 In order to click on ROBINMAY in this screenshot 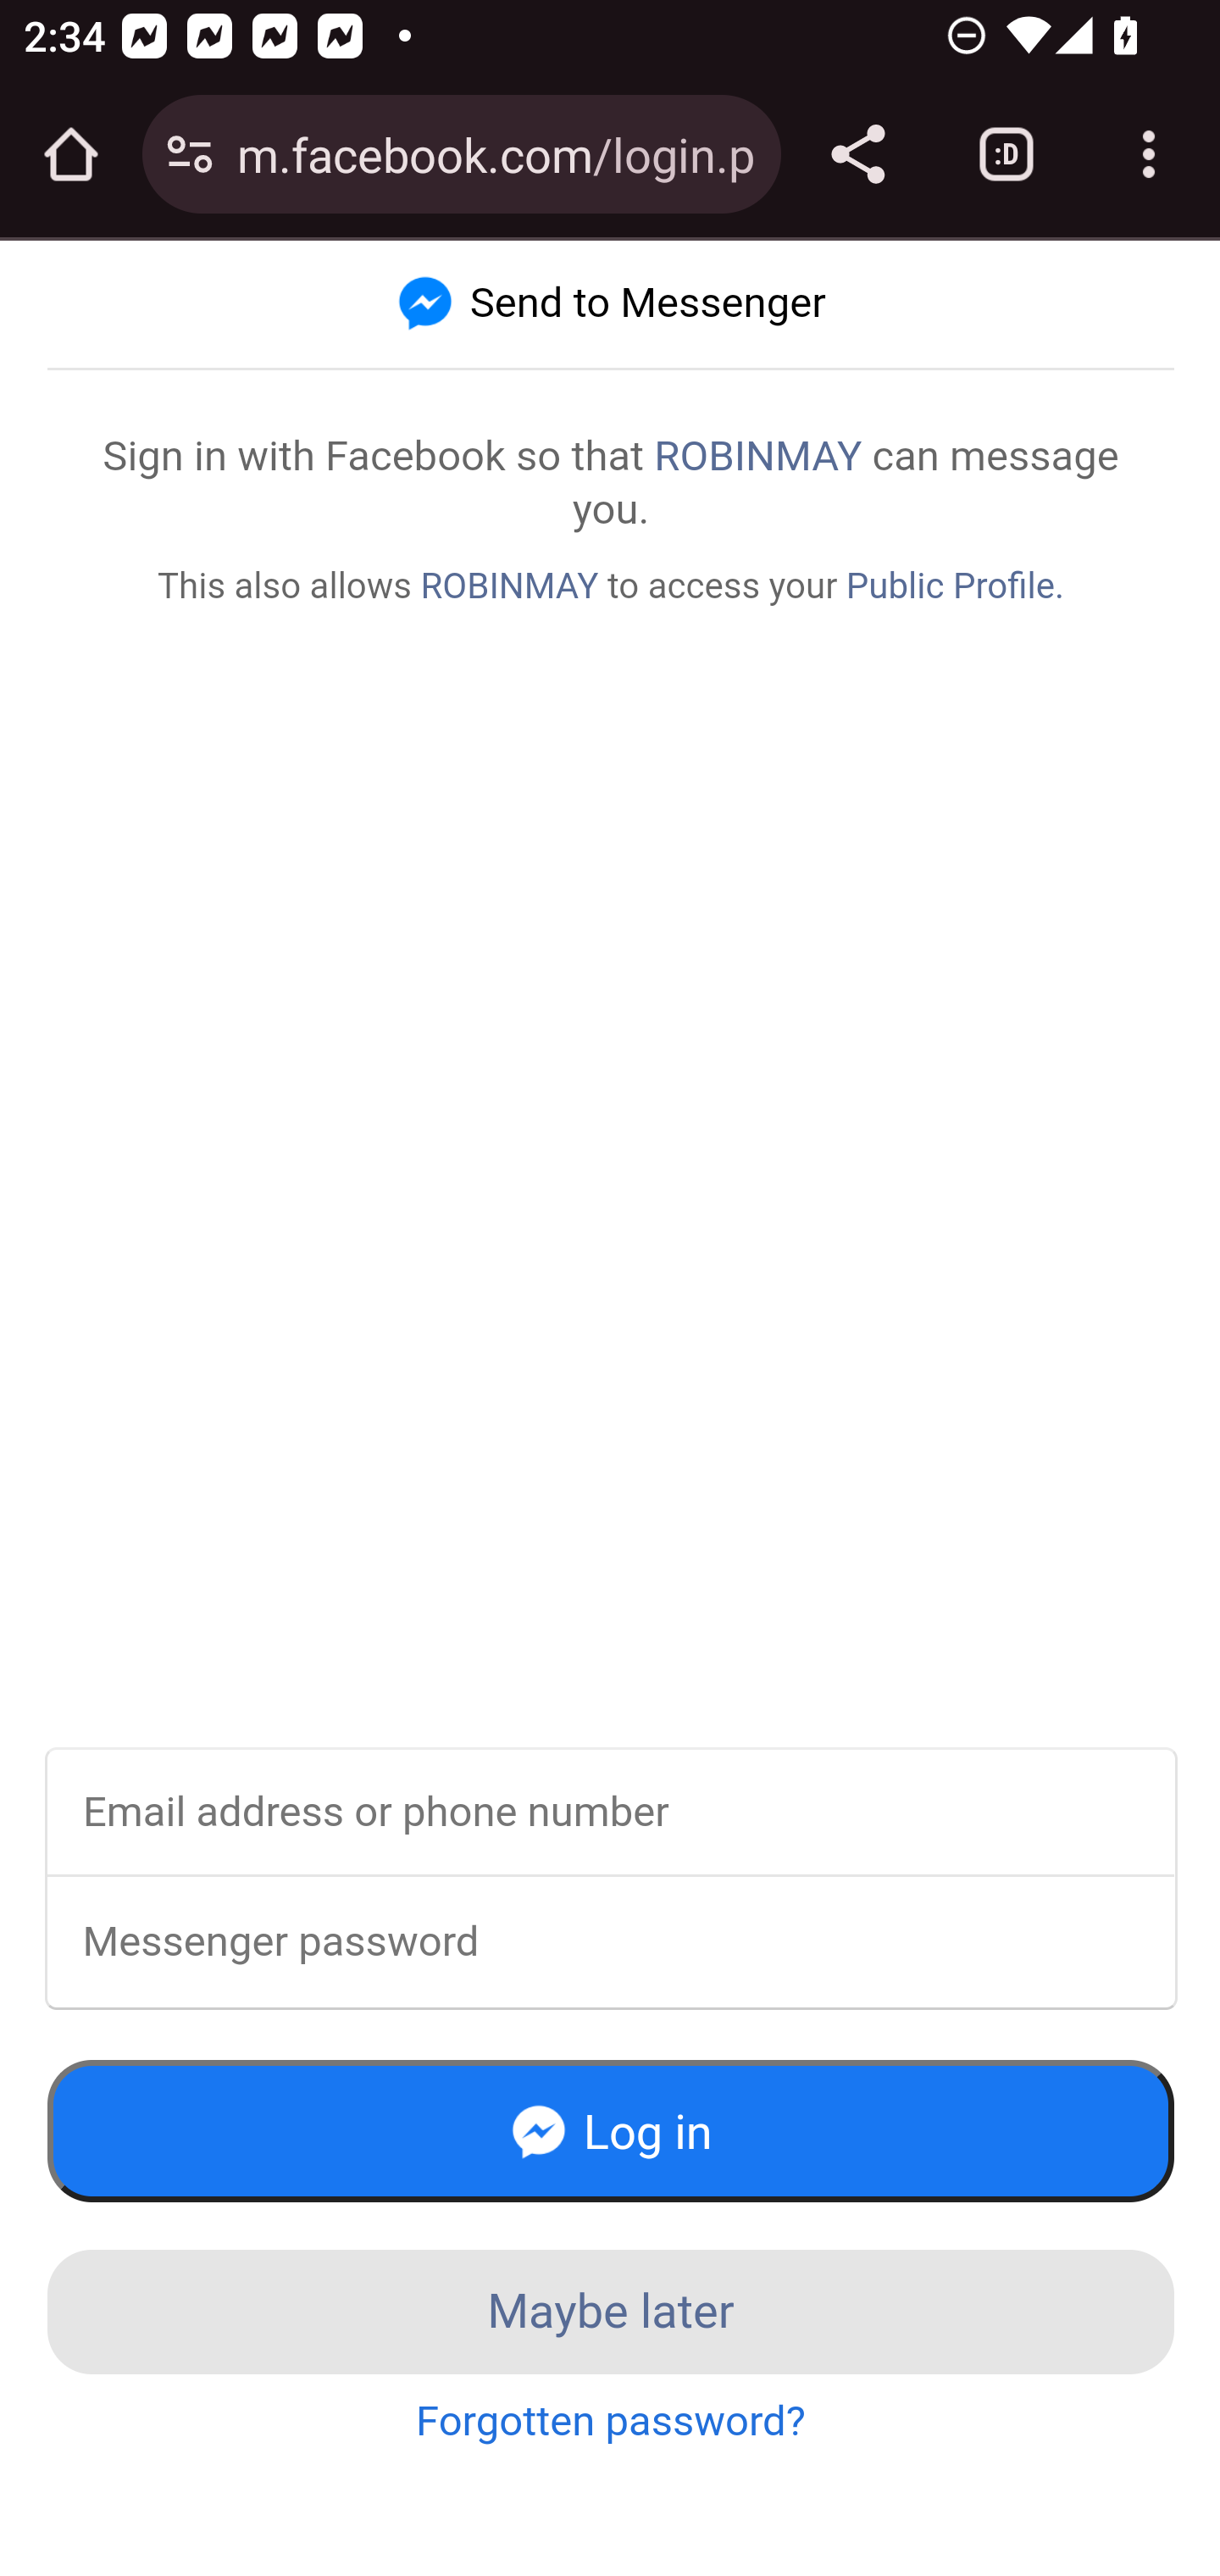, I will do `click(757, 456)`.